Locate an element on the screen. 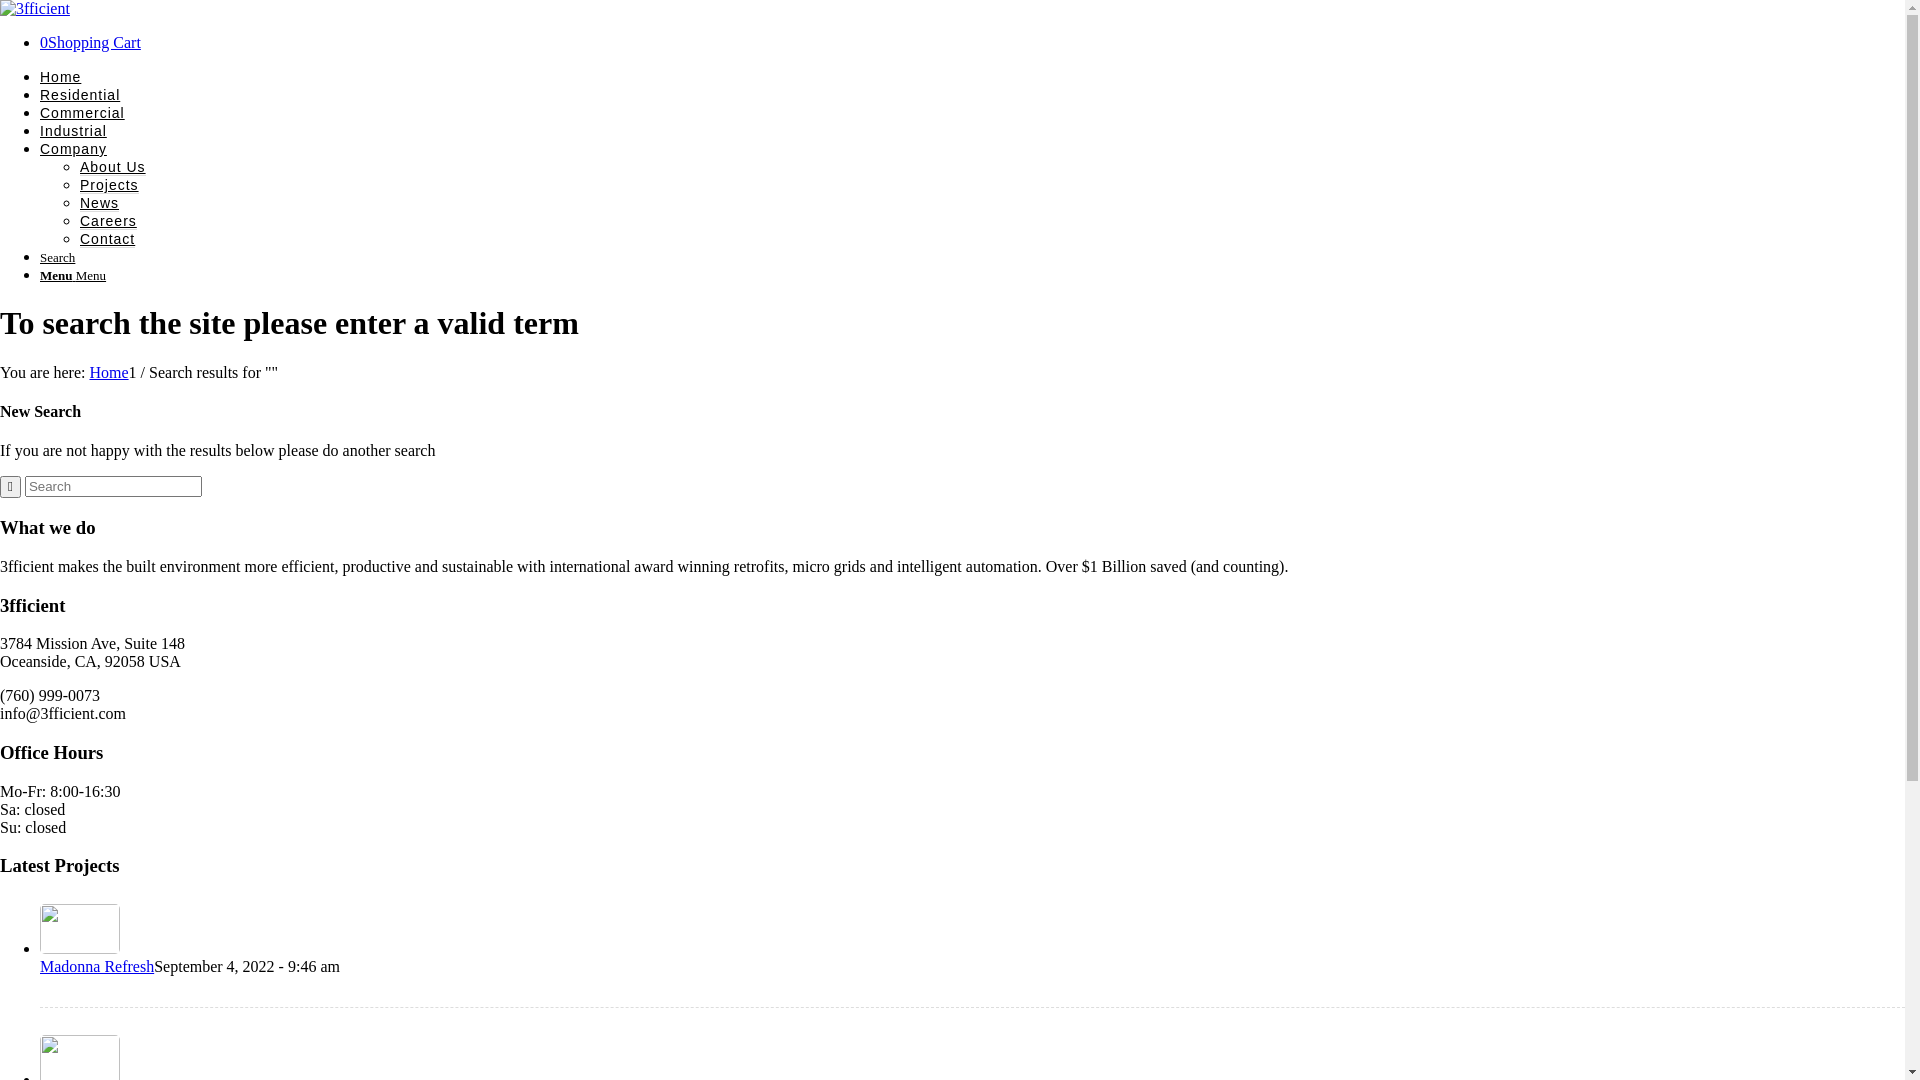 This screenshot has height=1080, width=1920. Projects is located at coordinates (110, 186).